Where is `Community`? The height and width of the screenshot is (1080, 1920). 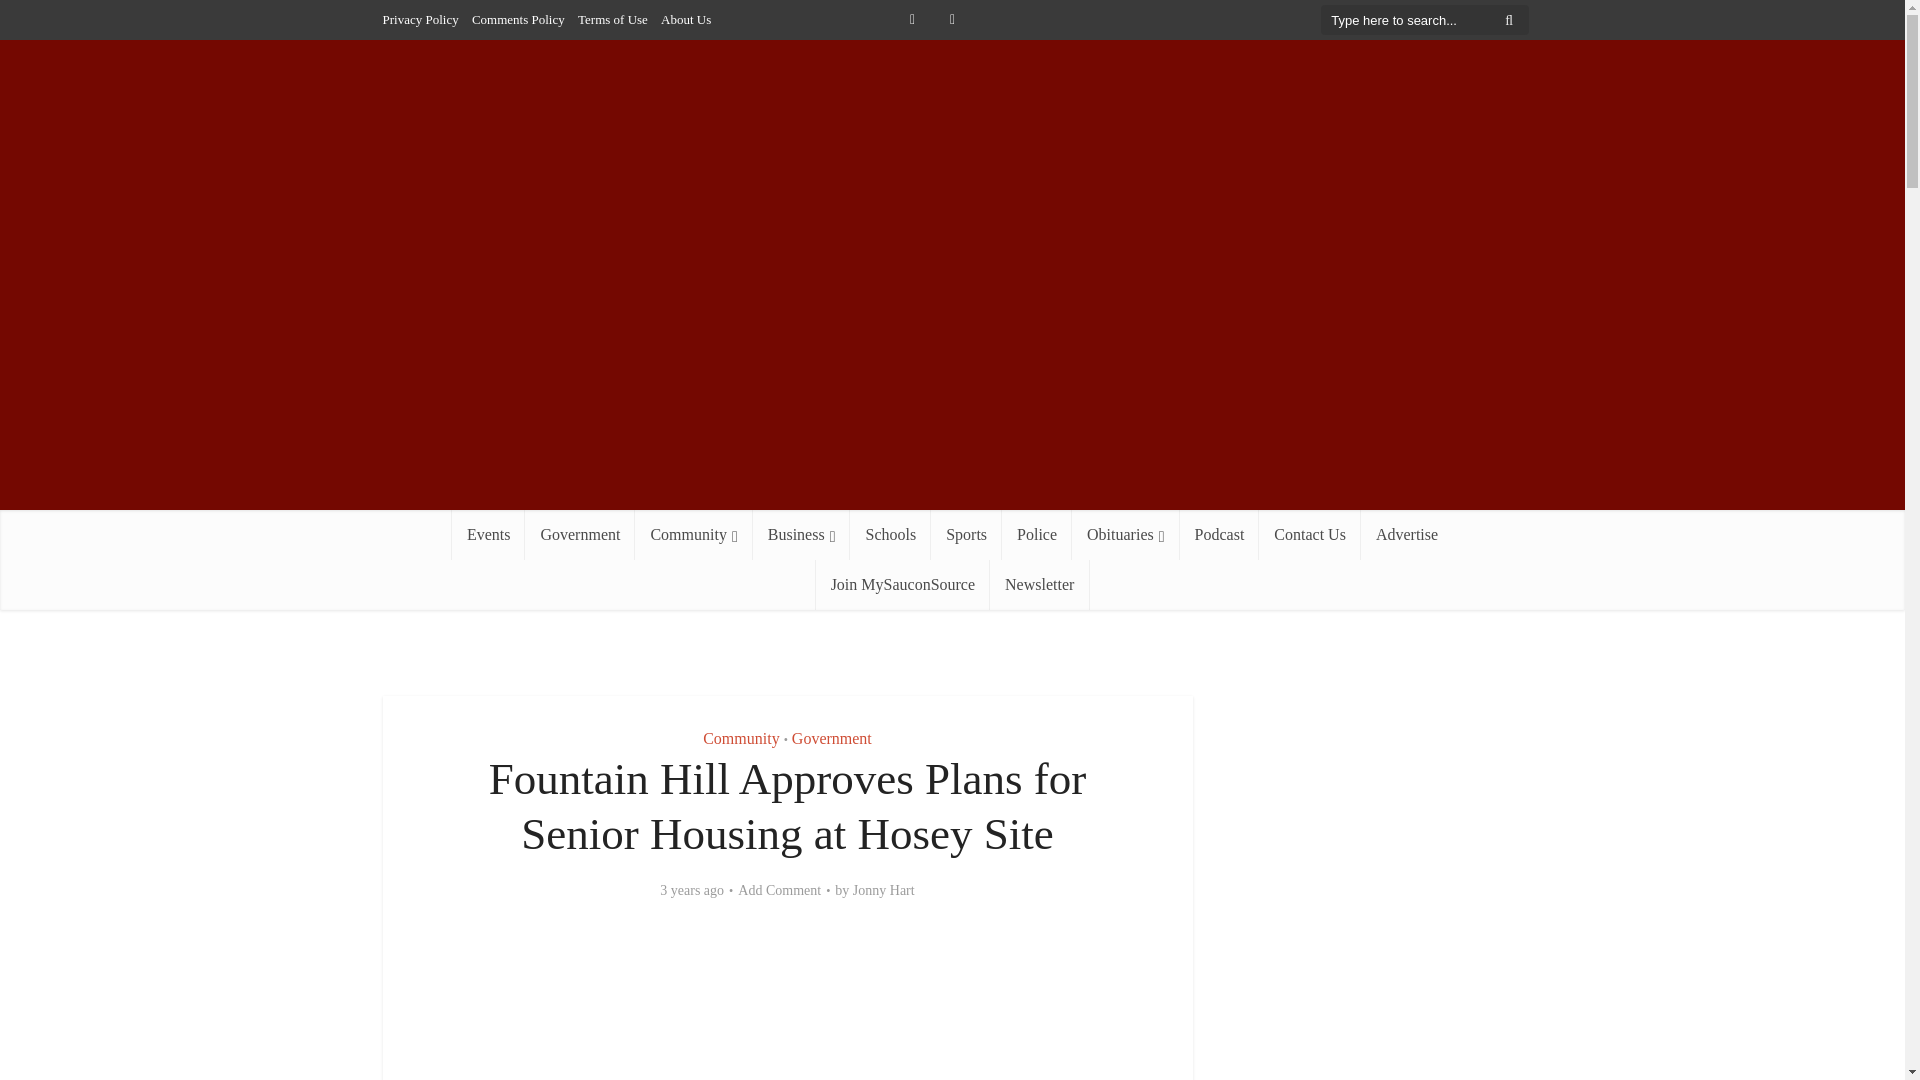
Community is located at coordinates (740, 738).